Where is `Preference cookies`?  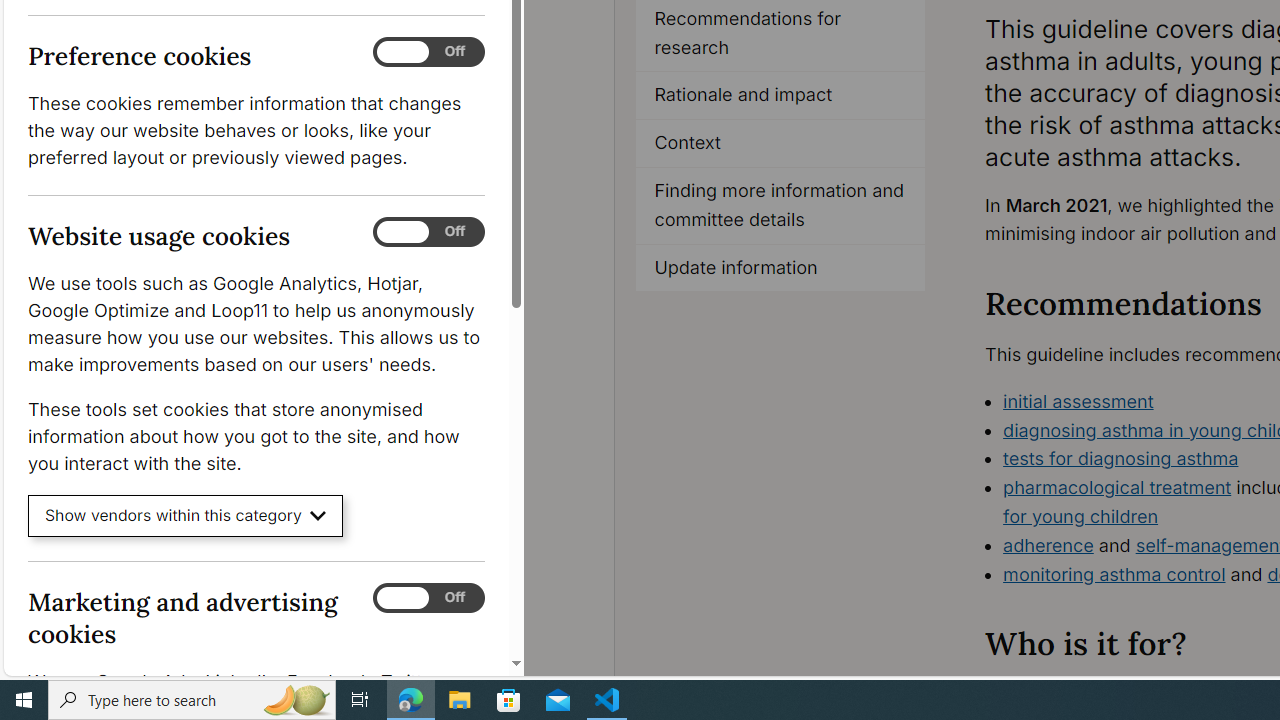
Preference cookies is located at coordinates (429, 52).